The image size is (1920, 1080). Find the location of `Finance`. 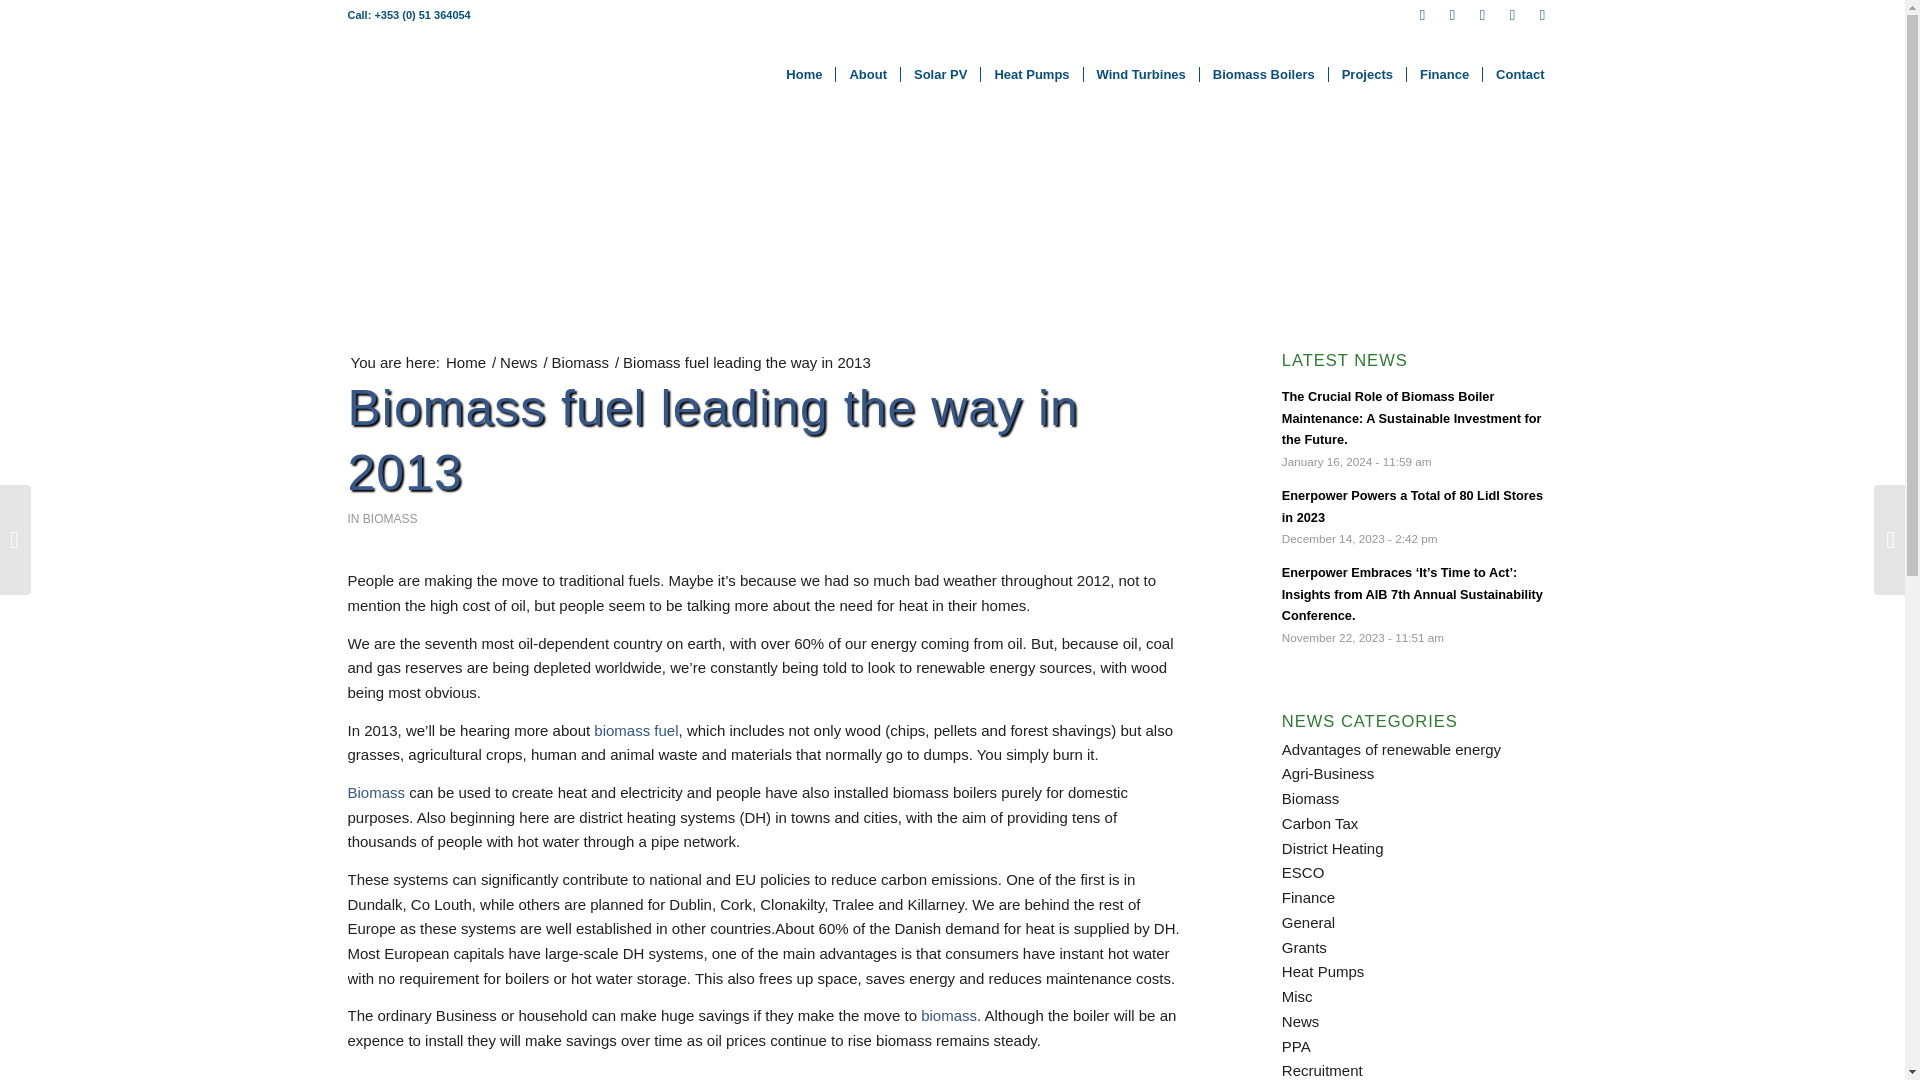

Finance is located at coordinates (1444, 74).